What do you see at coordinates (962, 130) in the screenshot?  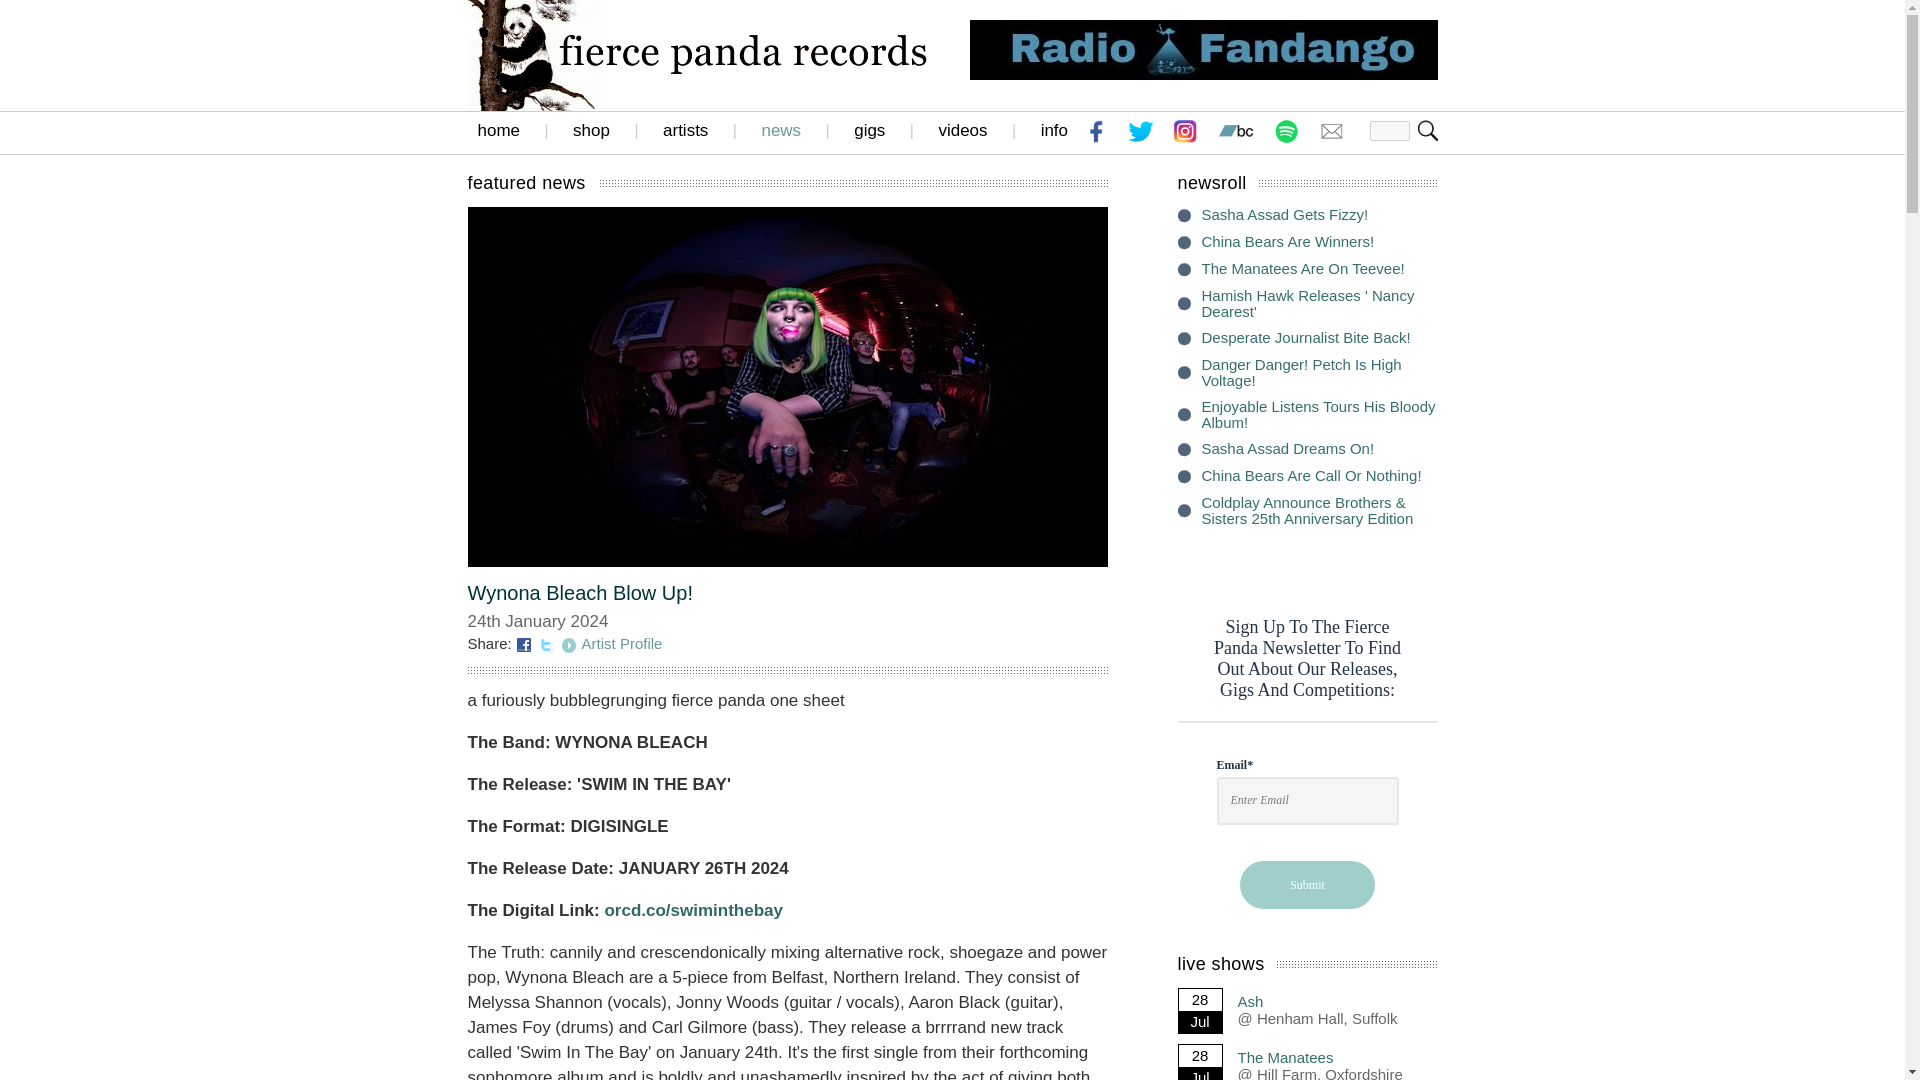 I see `videos` at bounding box center [962, 130].